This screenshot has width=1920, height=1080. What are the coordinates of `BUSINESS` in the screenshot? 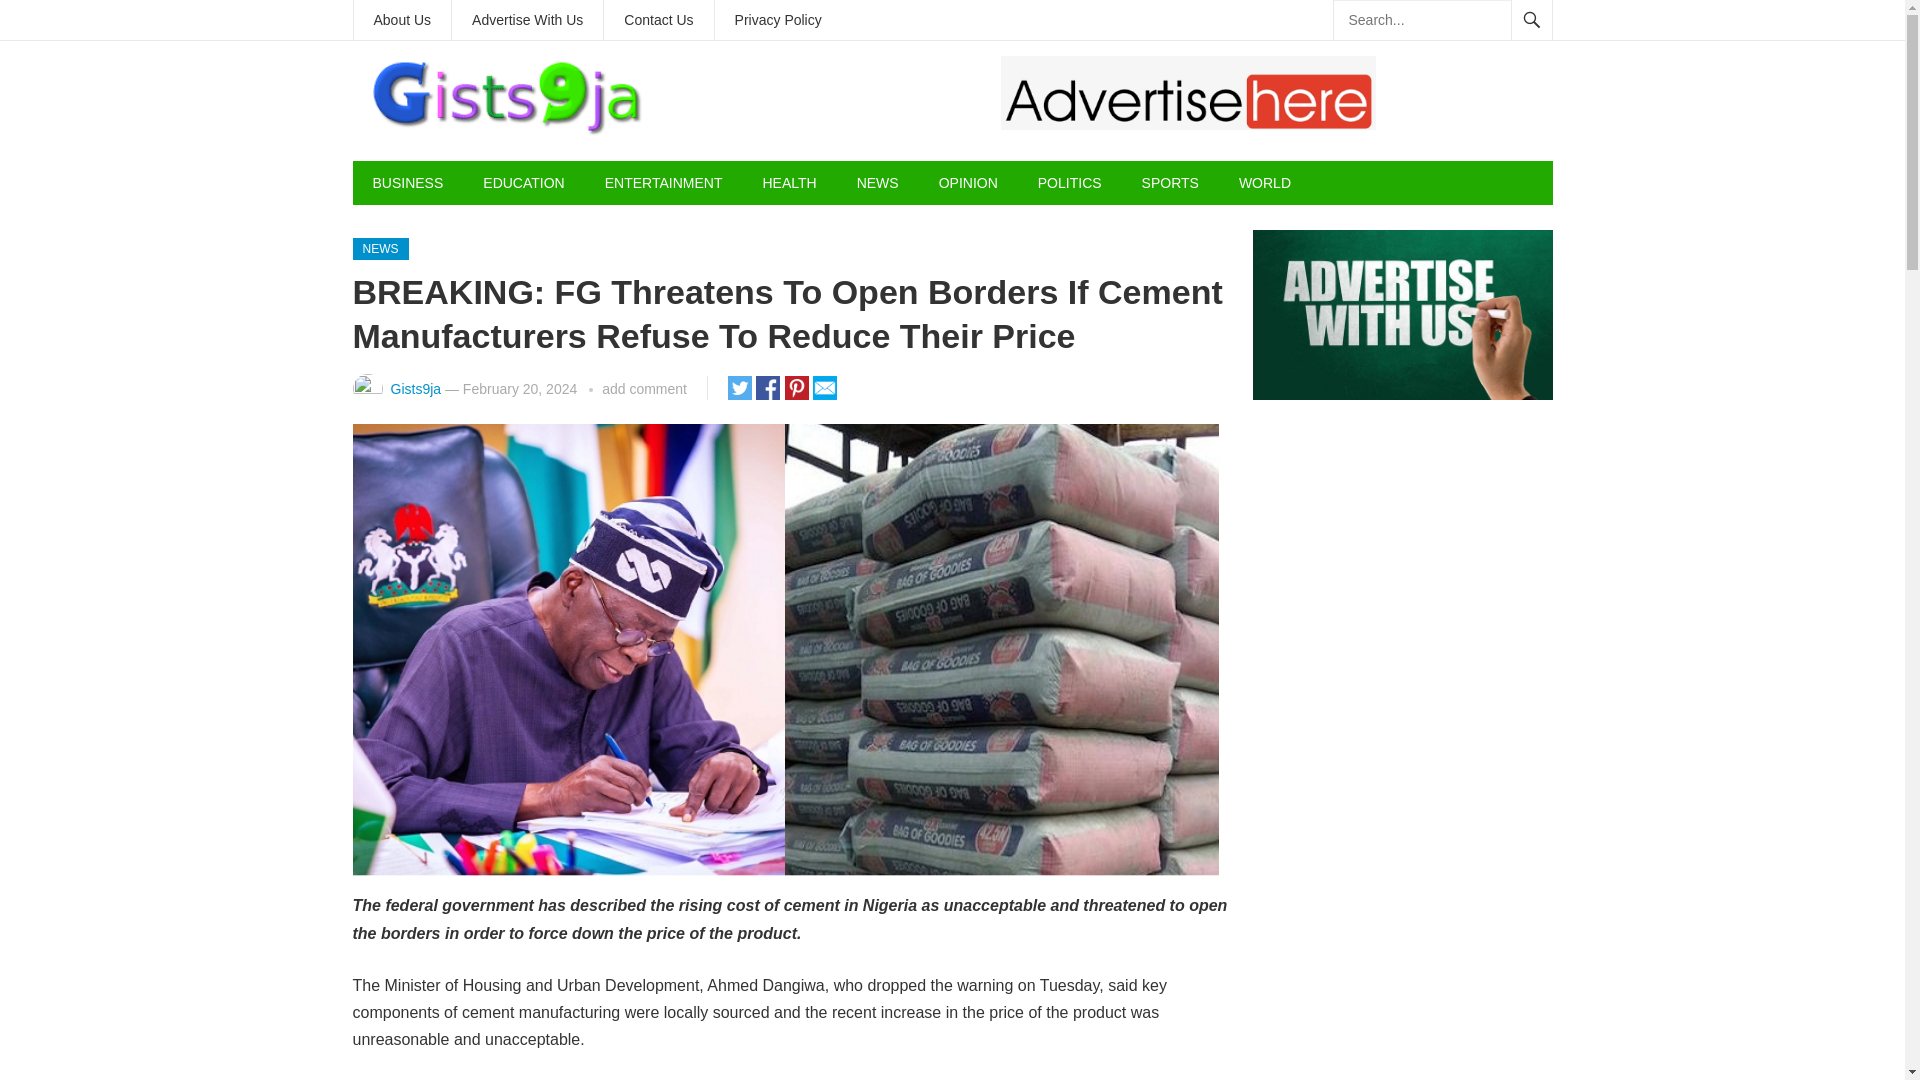 It's located at (406, 182).